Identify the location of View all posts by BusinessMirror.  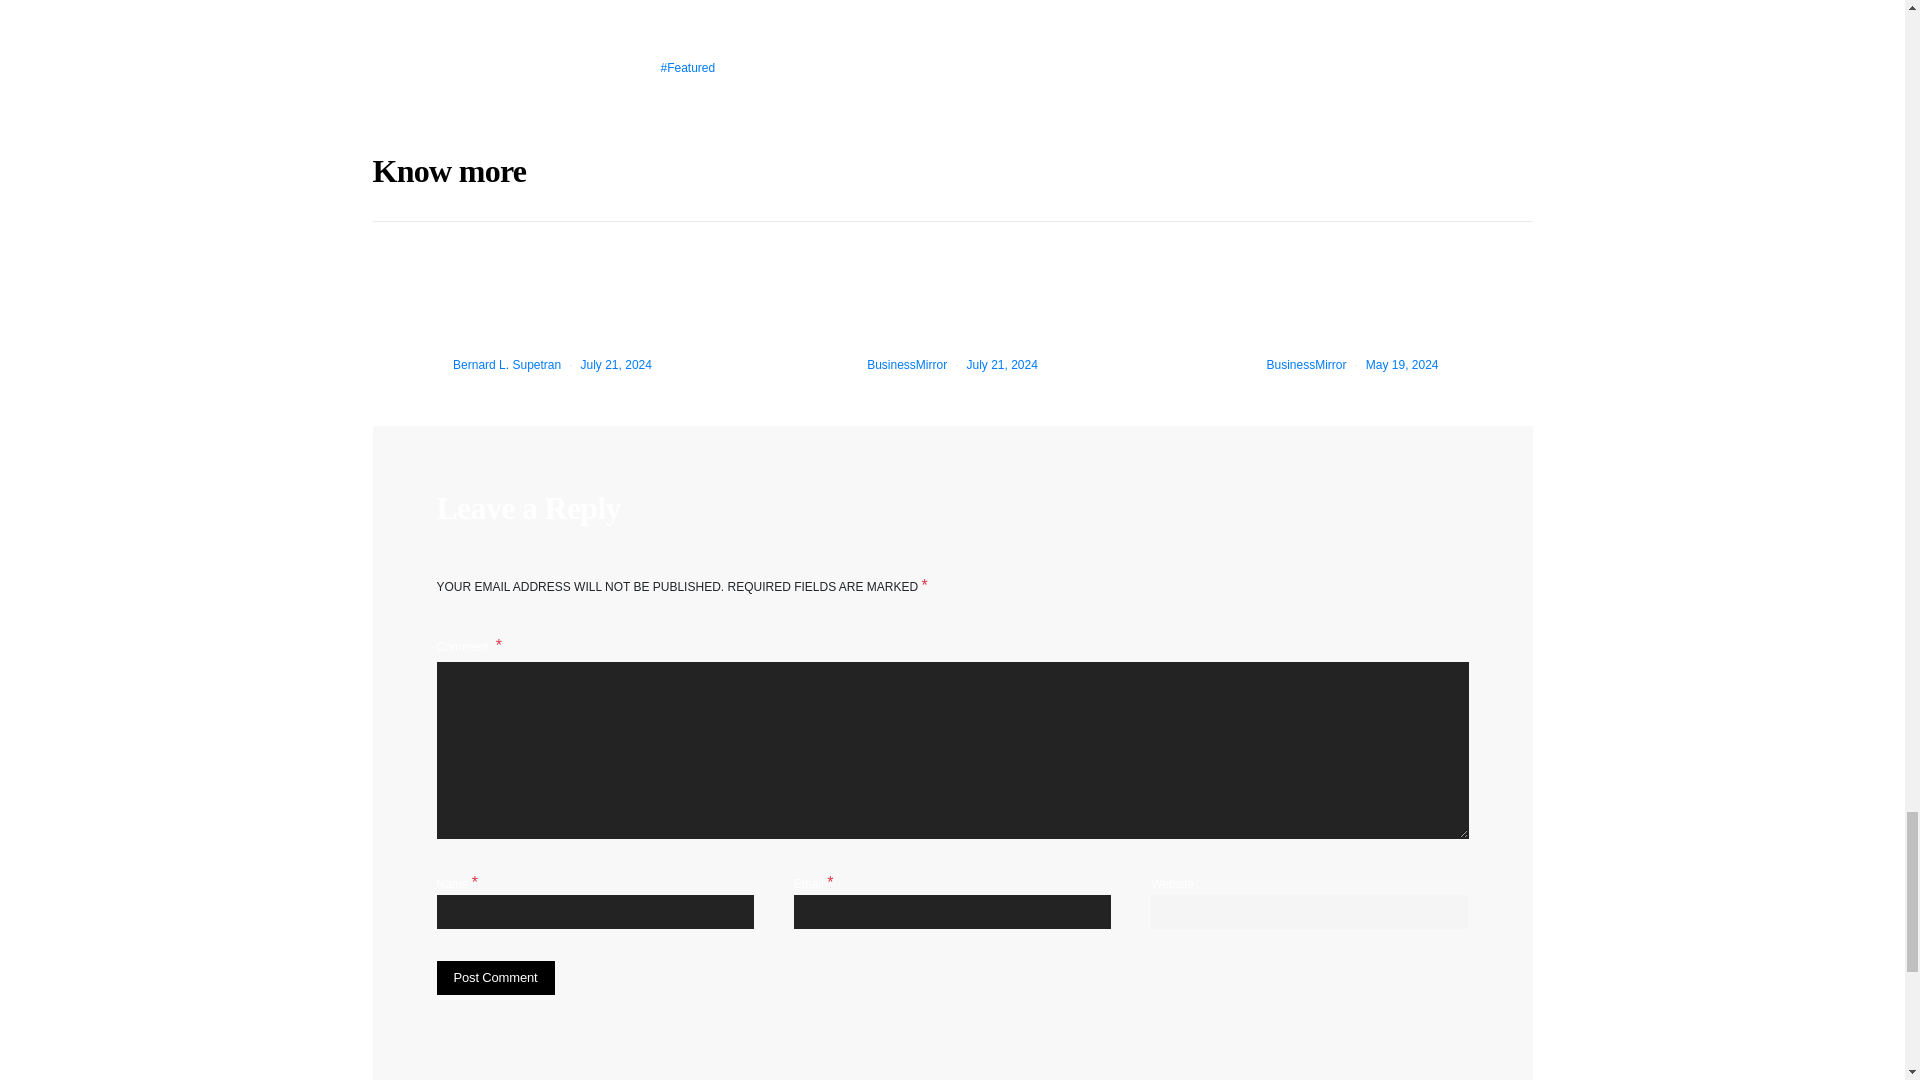
(1305, 364).